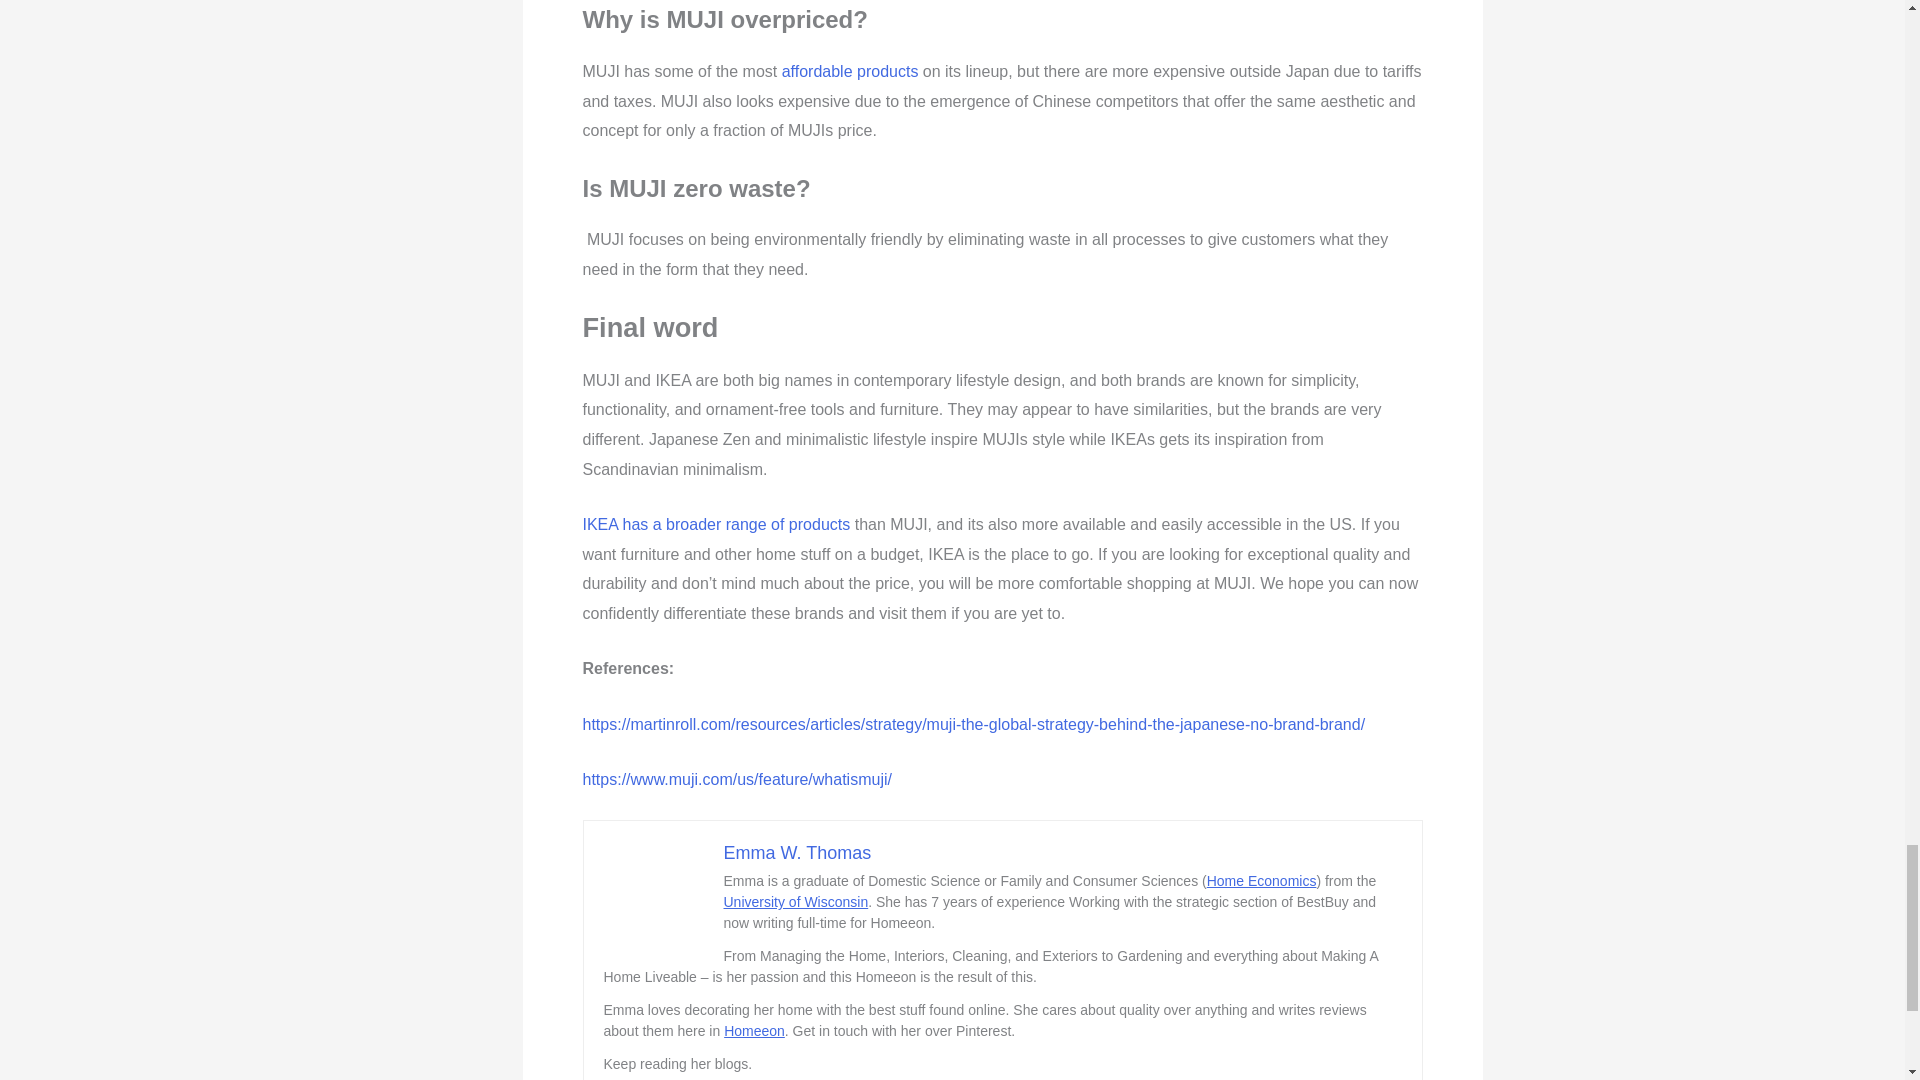 Image resolution: width=1920 pixels, height=1080 pixels. Describe the element at coordinates (716, 524) in the screenshot. I see `IKEA has a broader range of products` at that location.